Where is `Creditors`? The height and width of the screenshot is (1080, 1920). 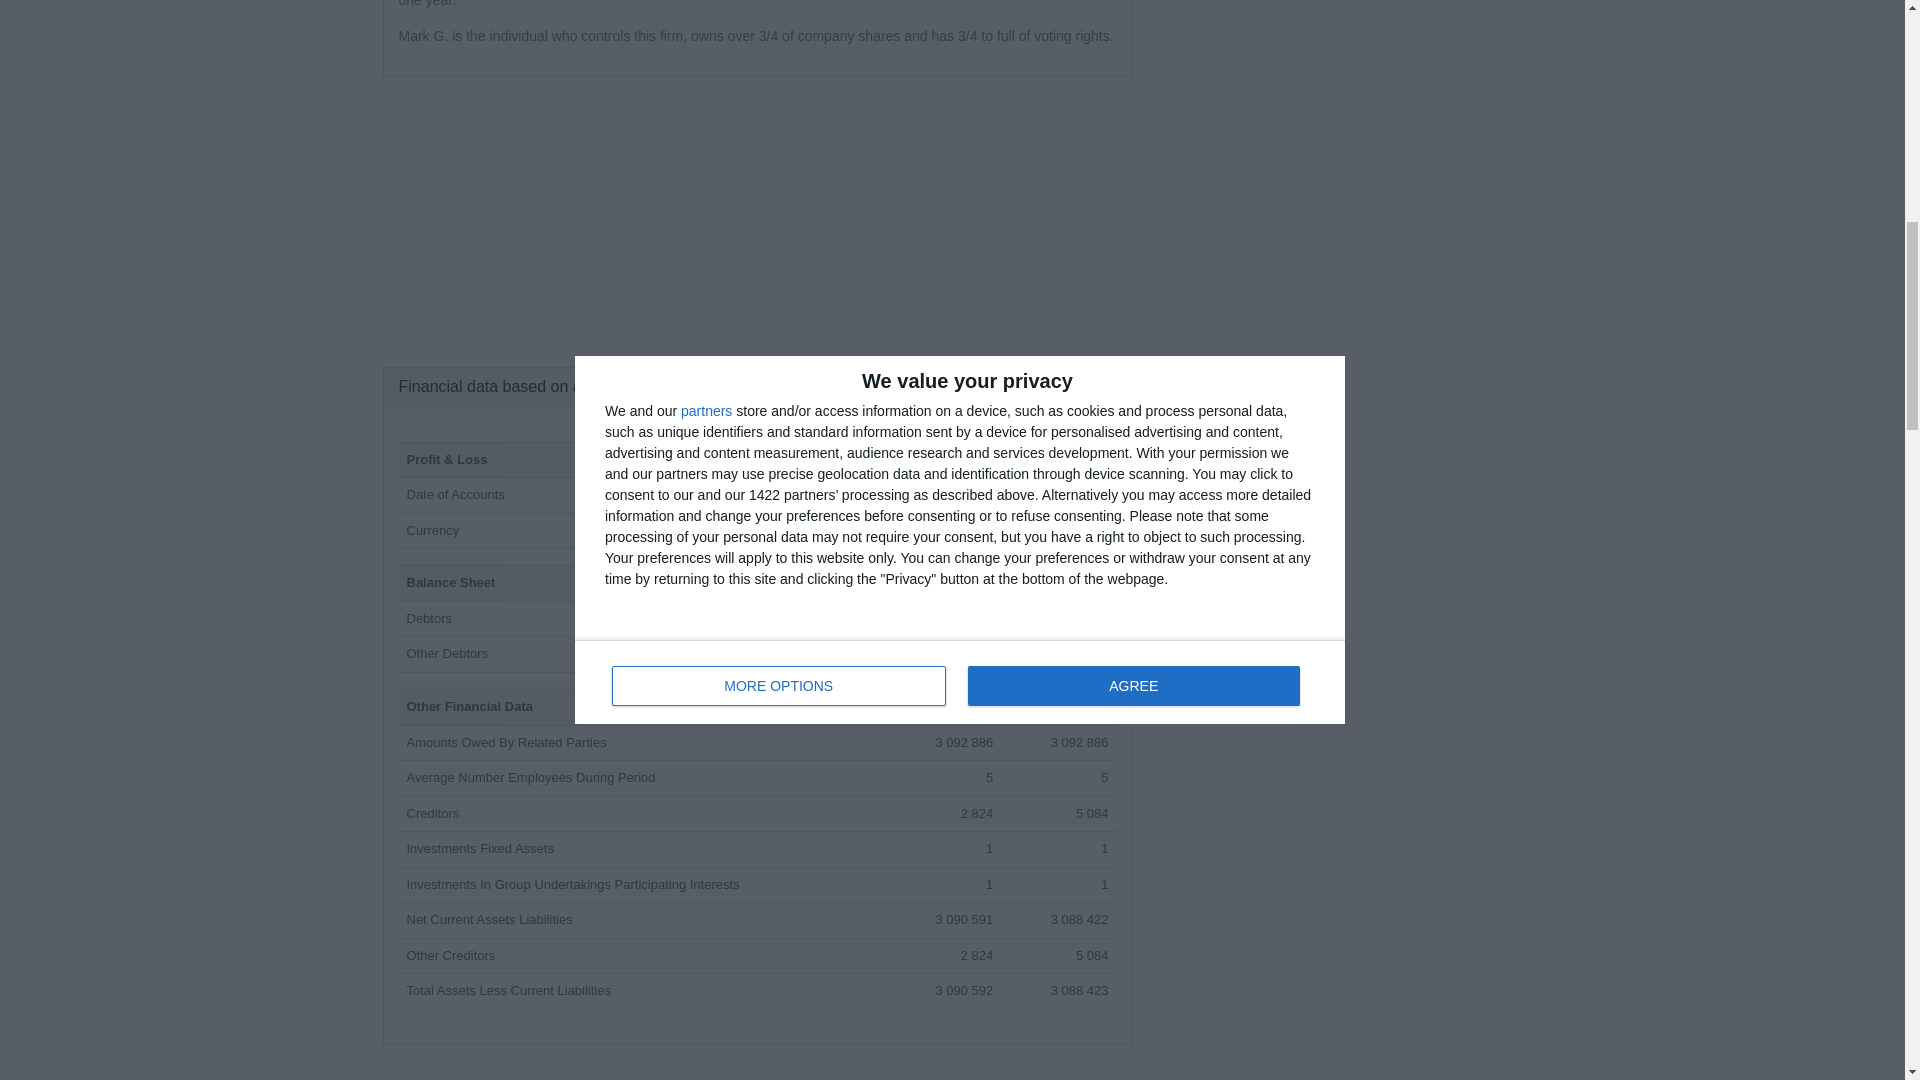
Creditors is located at coordinates (432, 812).